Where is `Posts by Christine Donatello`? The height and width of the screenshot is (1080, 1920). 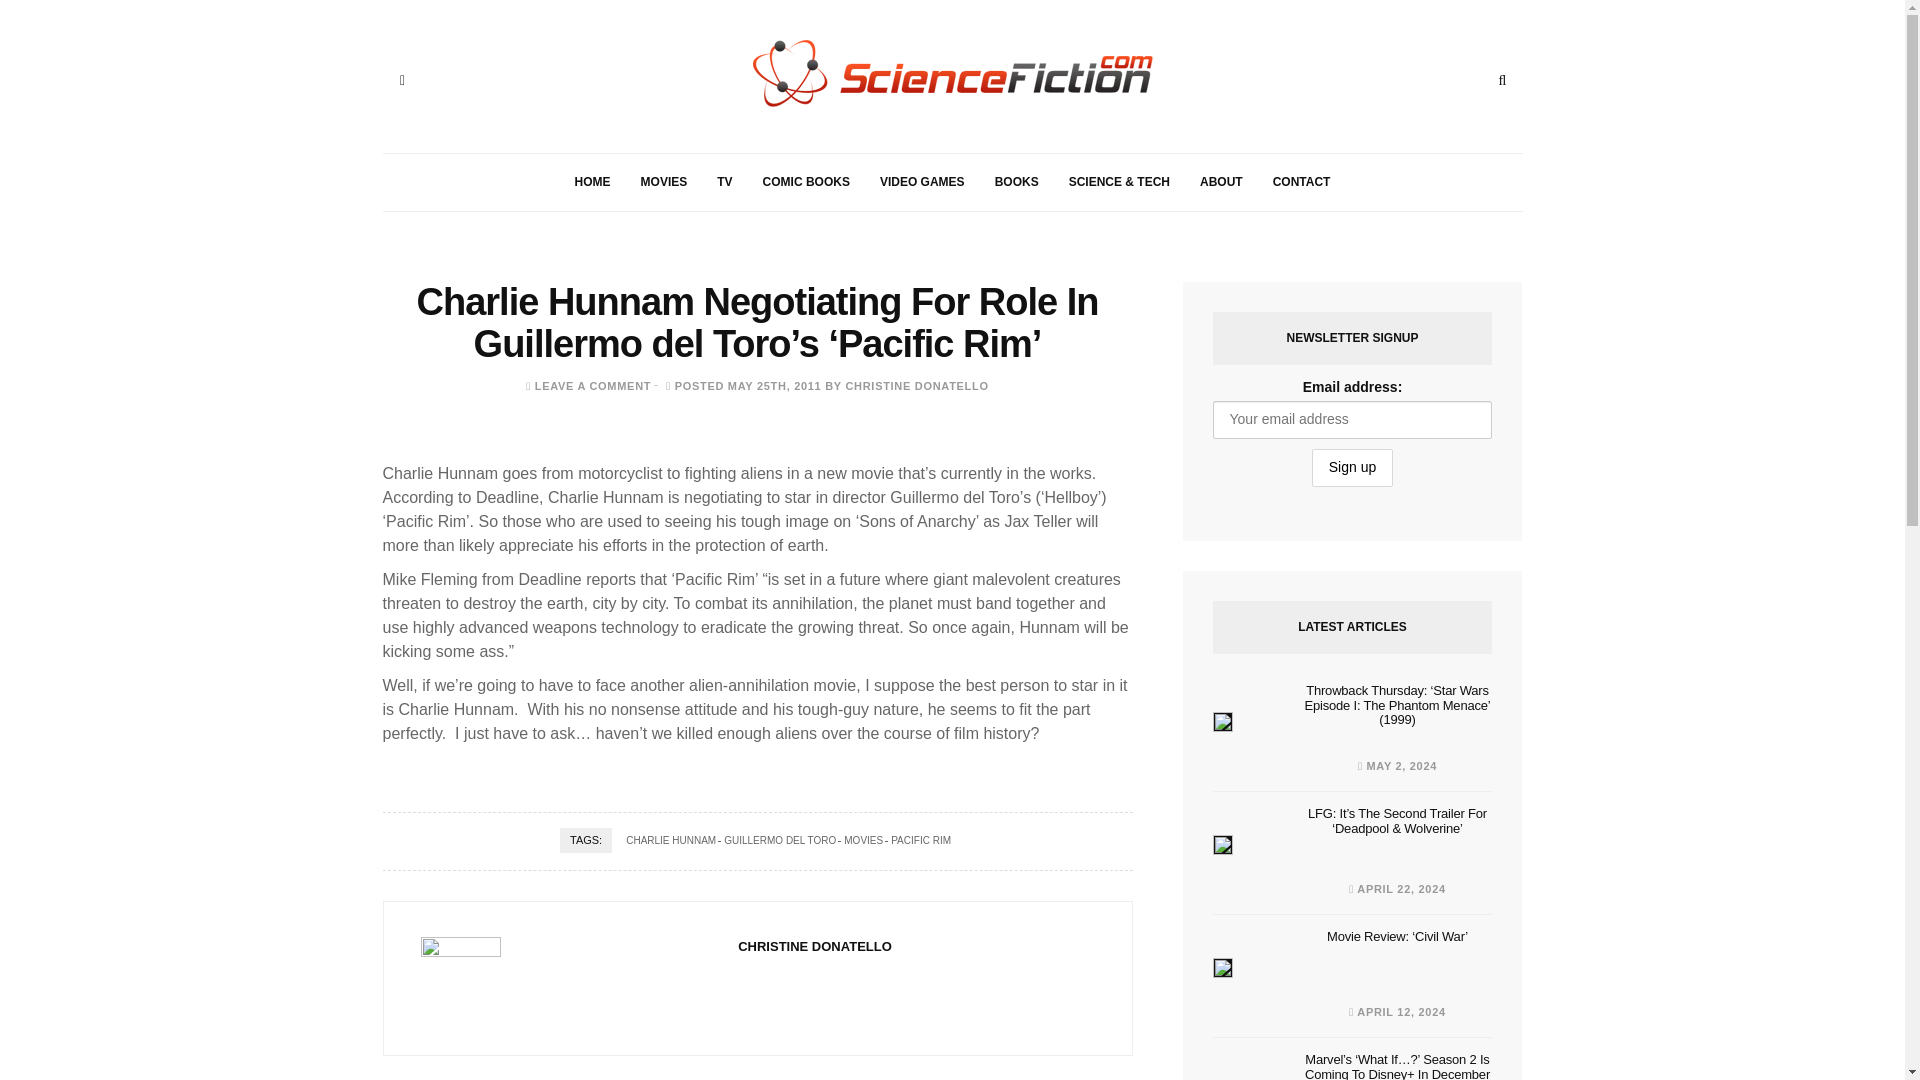 Posts by Christine Donatello is located at coordinates (916, 386).